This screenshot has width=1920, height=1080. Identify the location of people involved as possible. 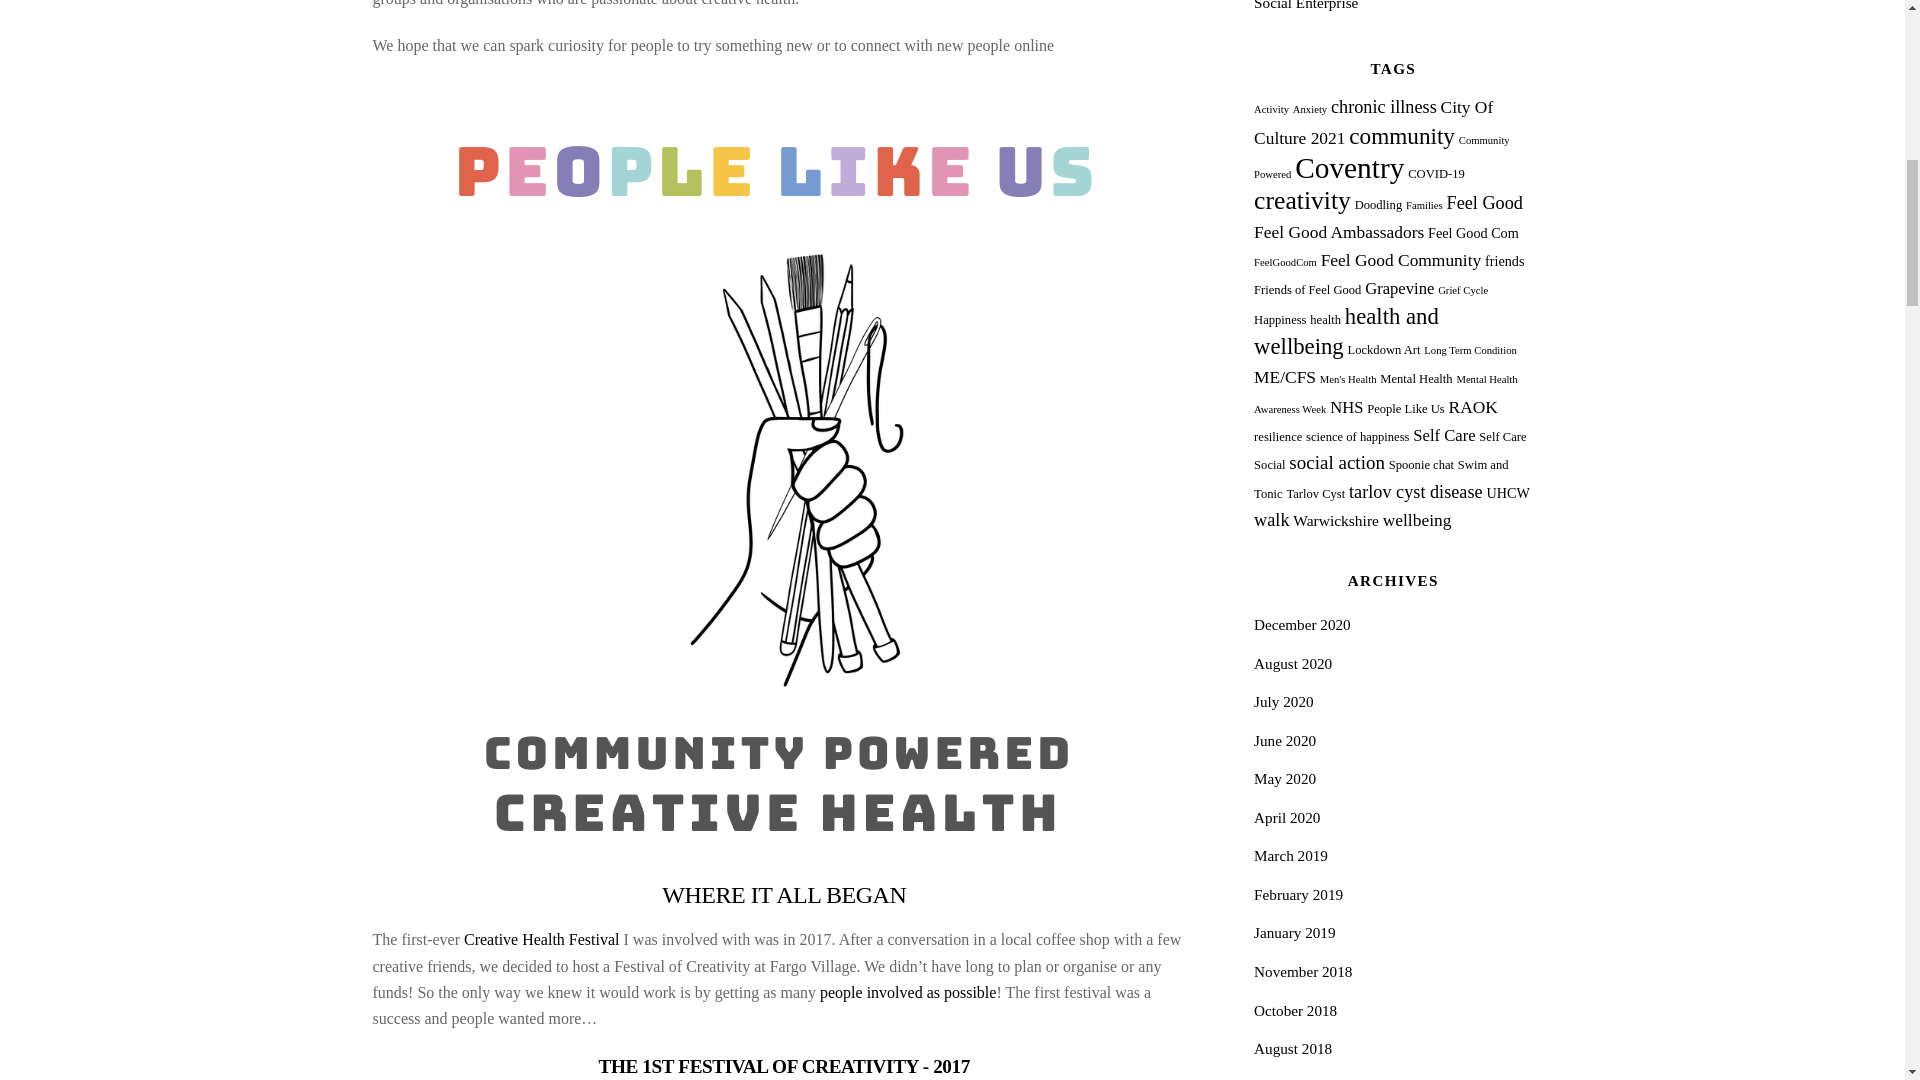
(908, 992).